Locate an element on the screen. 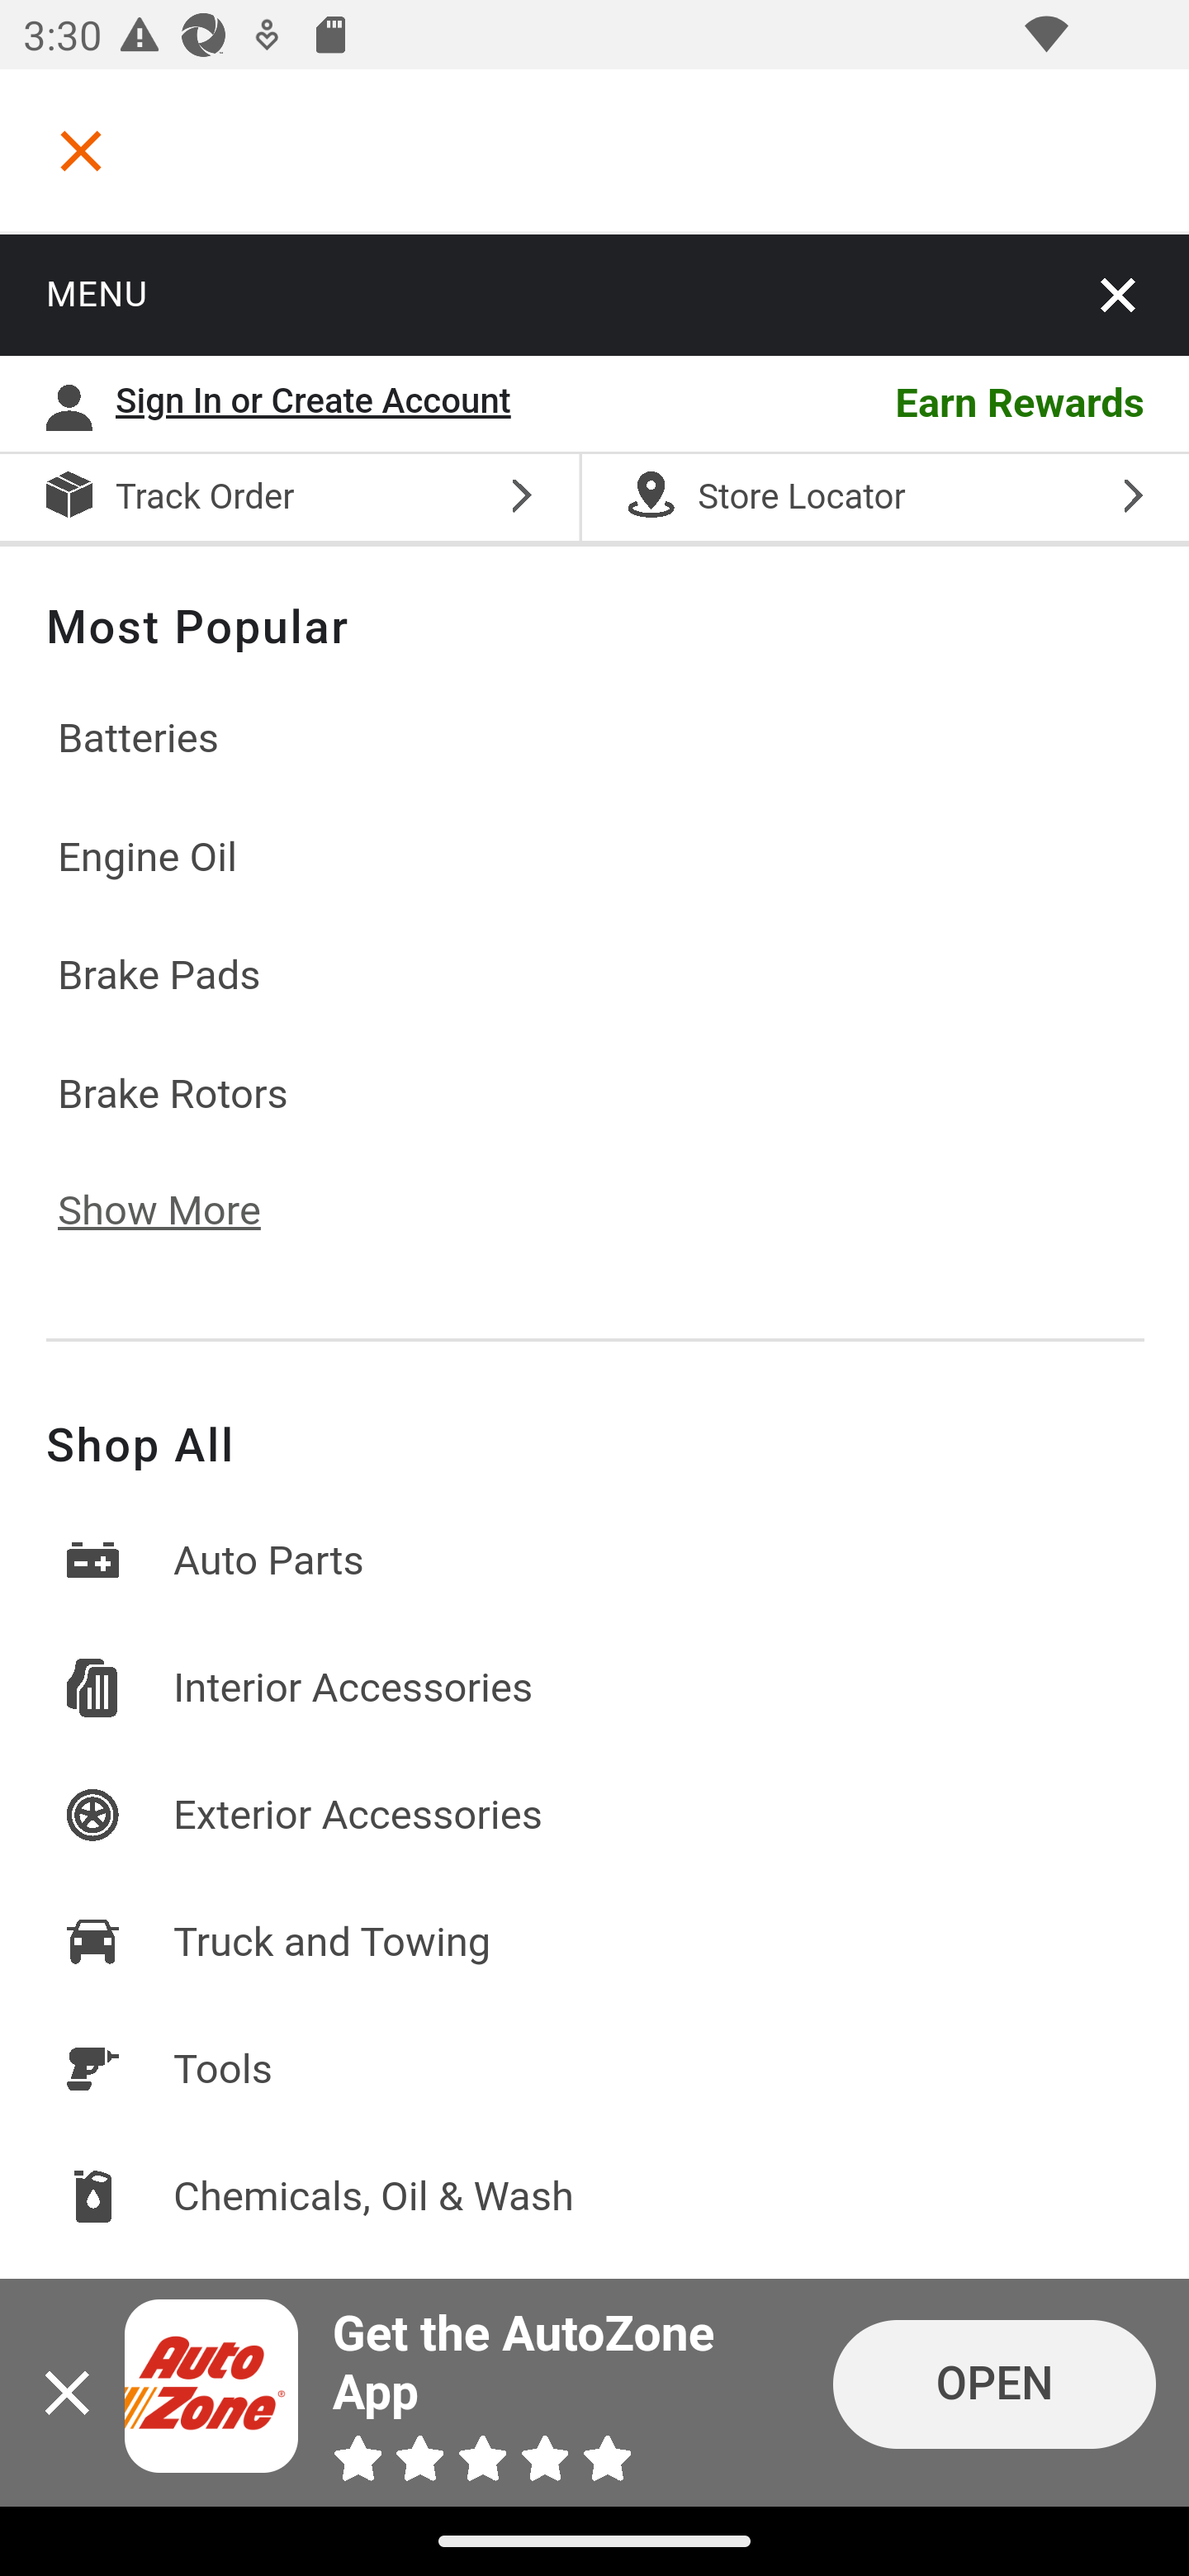 This screenshot has height=2576, width=1189. Close icon Get the AutoZone App OPEN is located at coordinates (594, 2393).